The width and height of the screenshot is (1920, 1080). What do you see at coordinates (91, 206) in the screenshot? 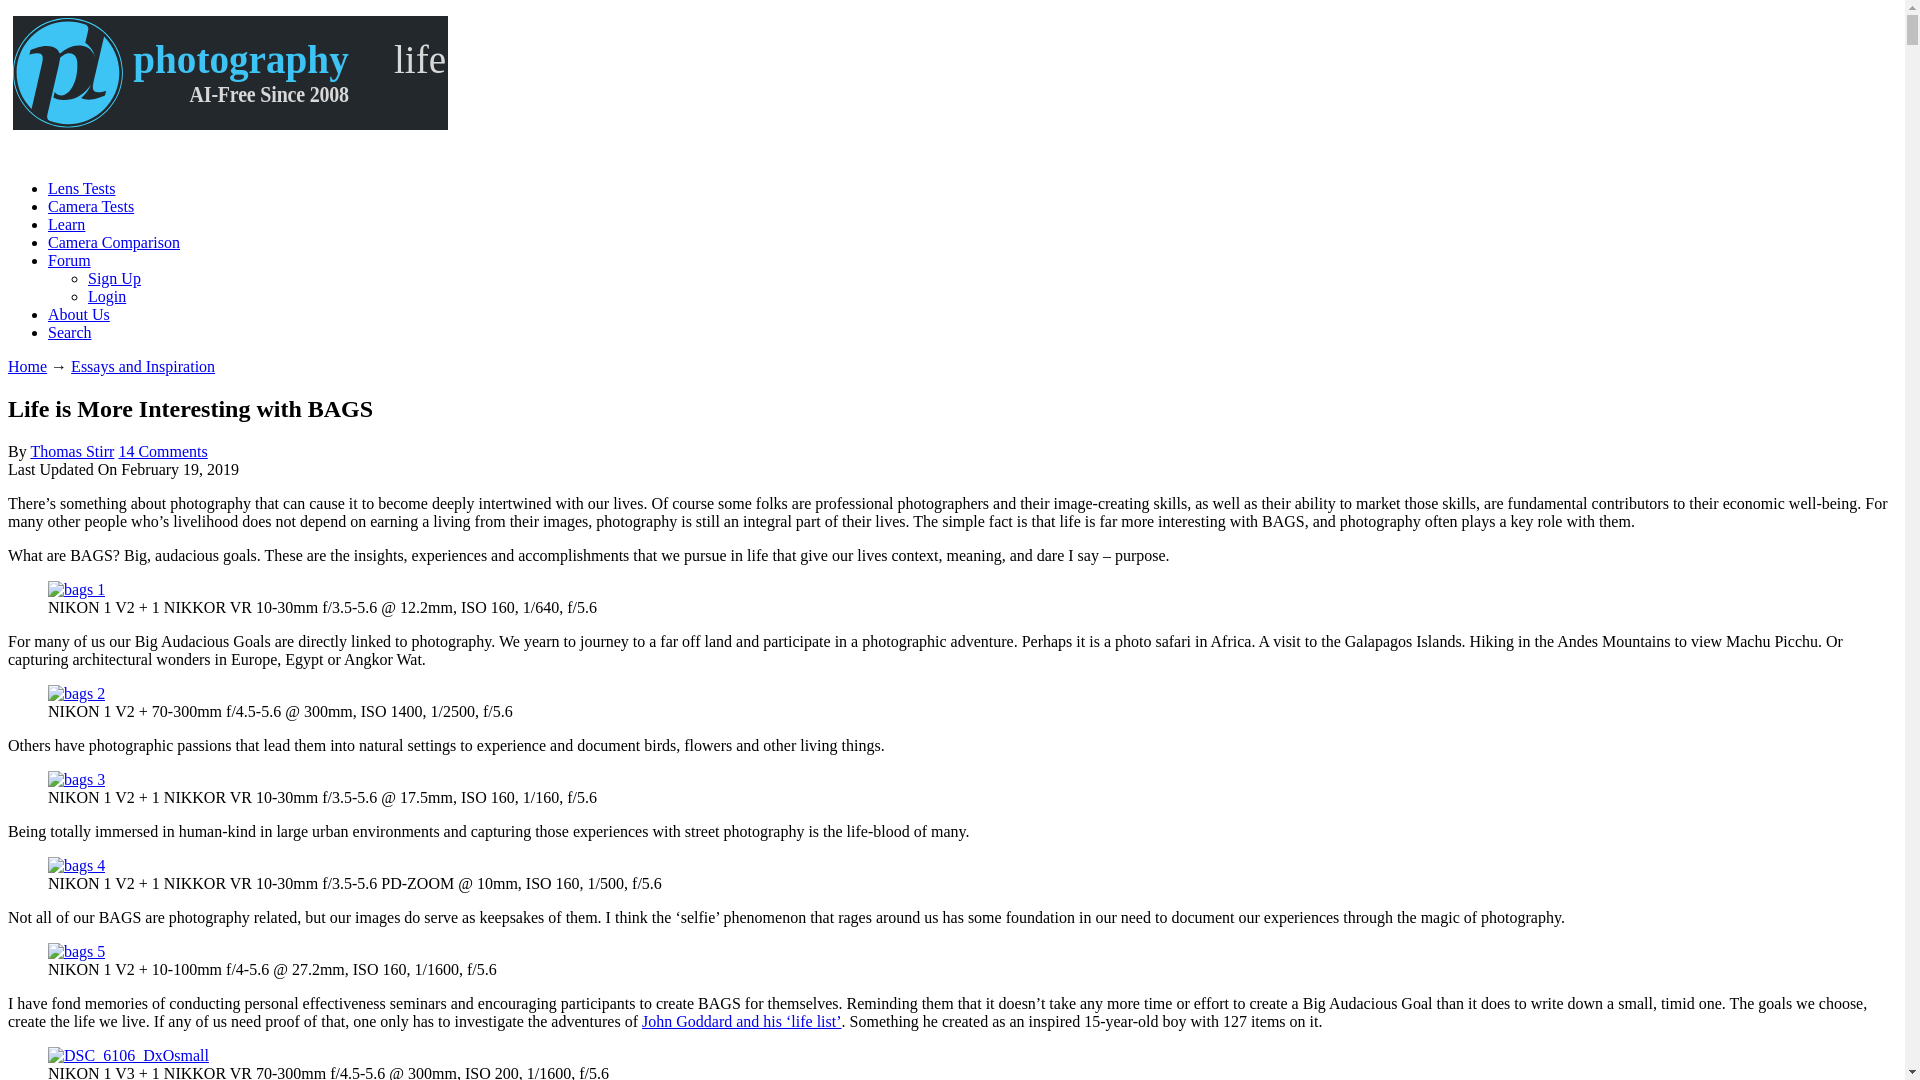
I see `Camera Tests` at bounding box center [91, 206].